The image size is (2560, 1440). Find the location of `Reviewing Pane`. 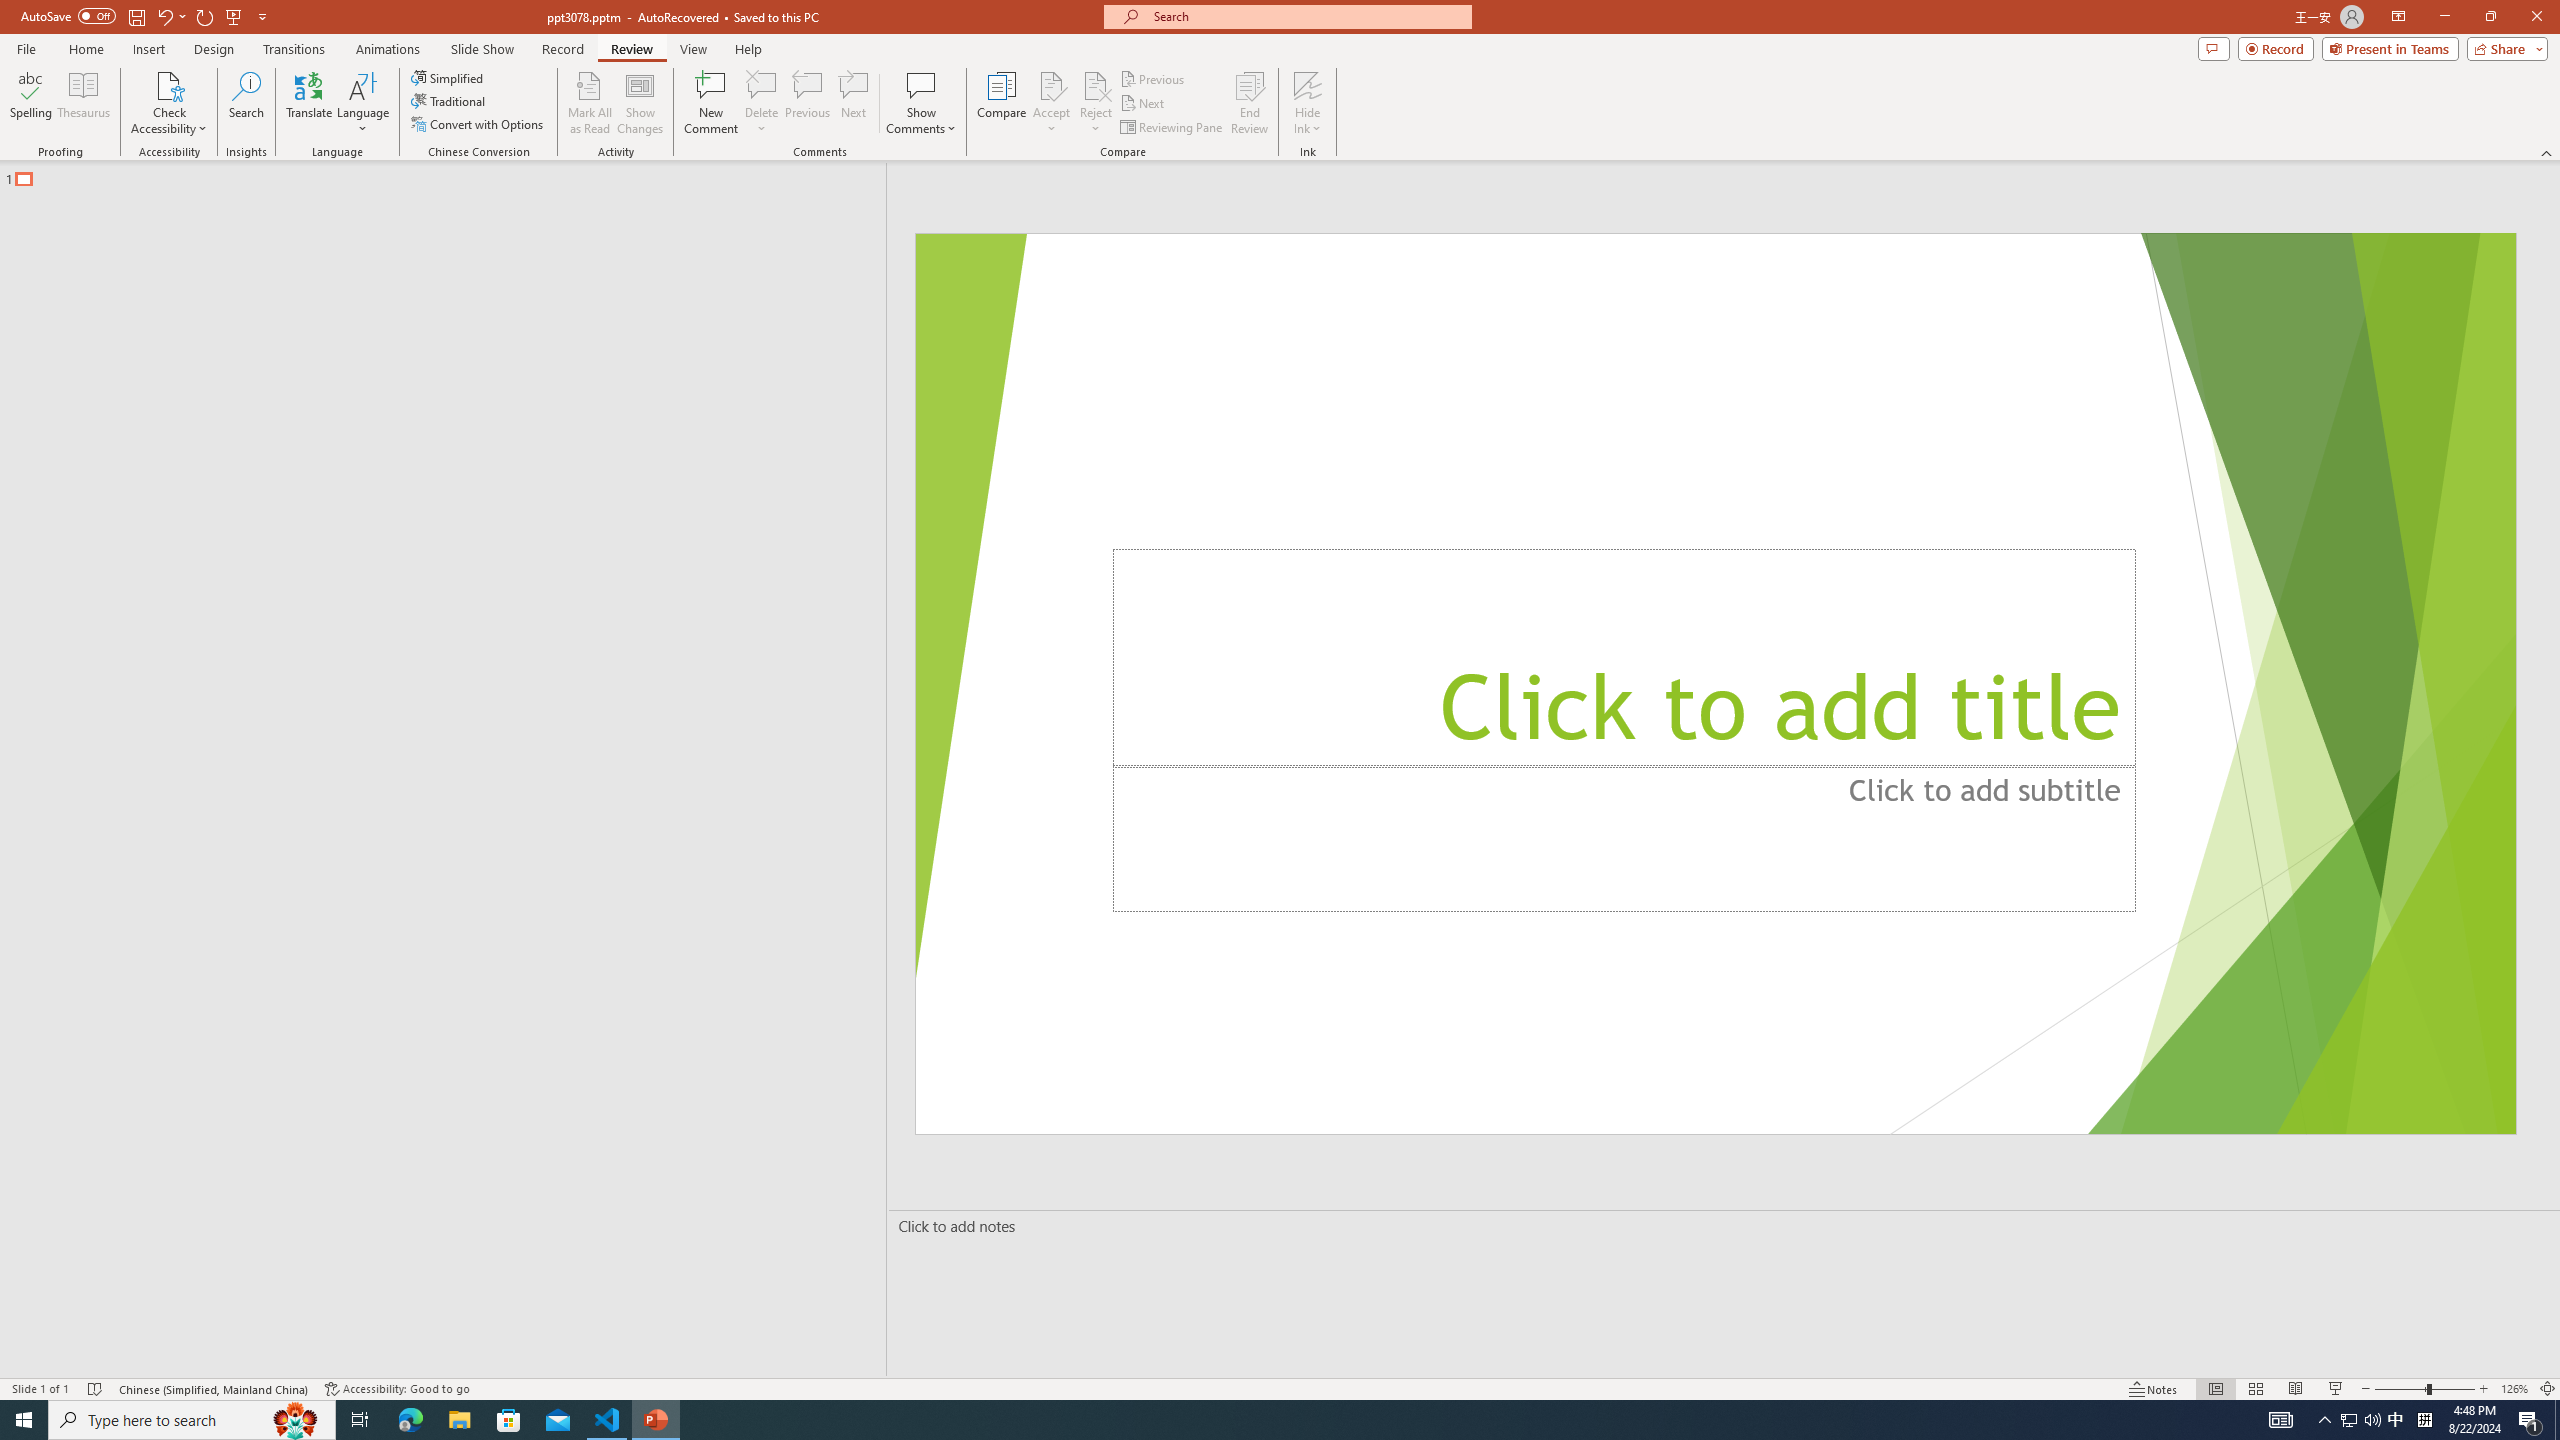

Reviewing Pane is located at coordinates (1172, 128).